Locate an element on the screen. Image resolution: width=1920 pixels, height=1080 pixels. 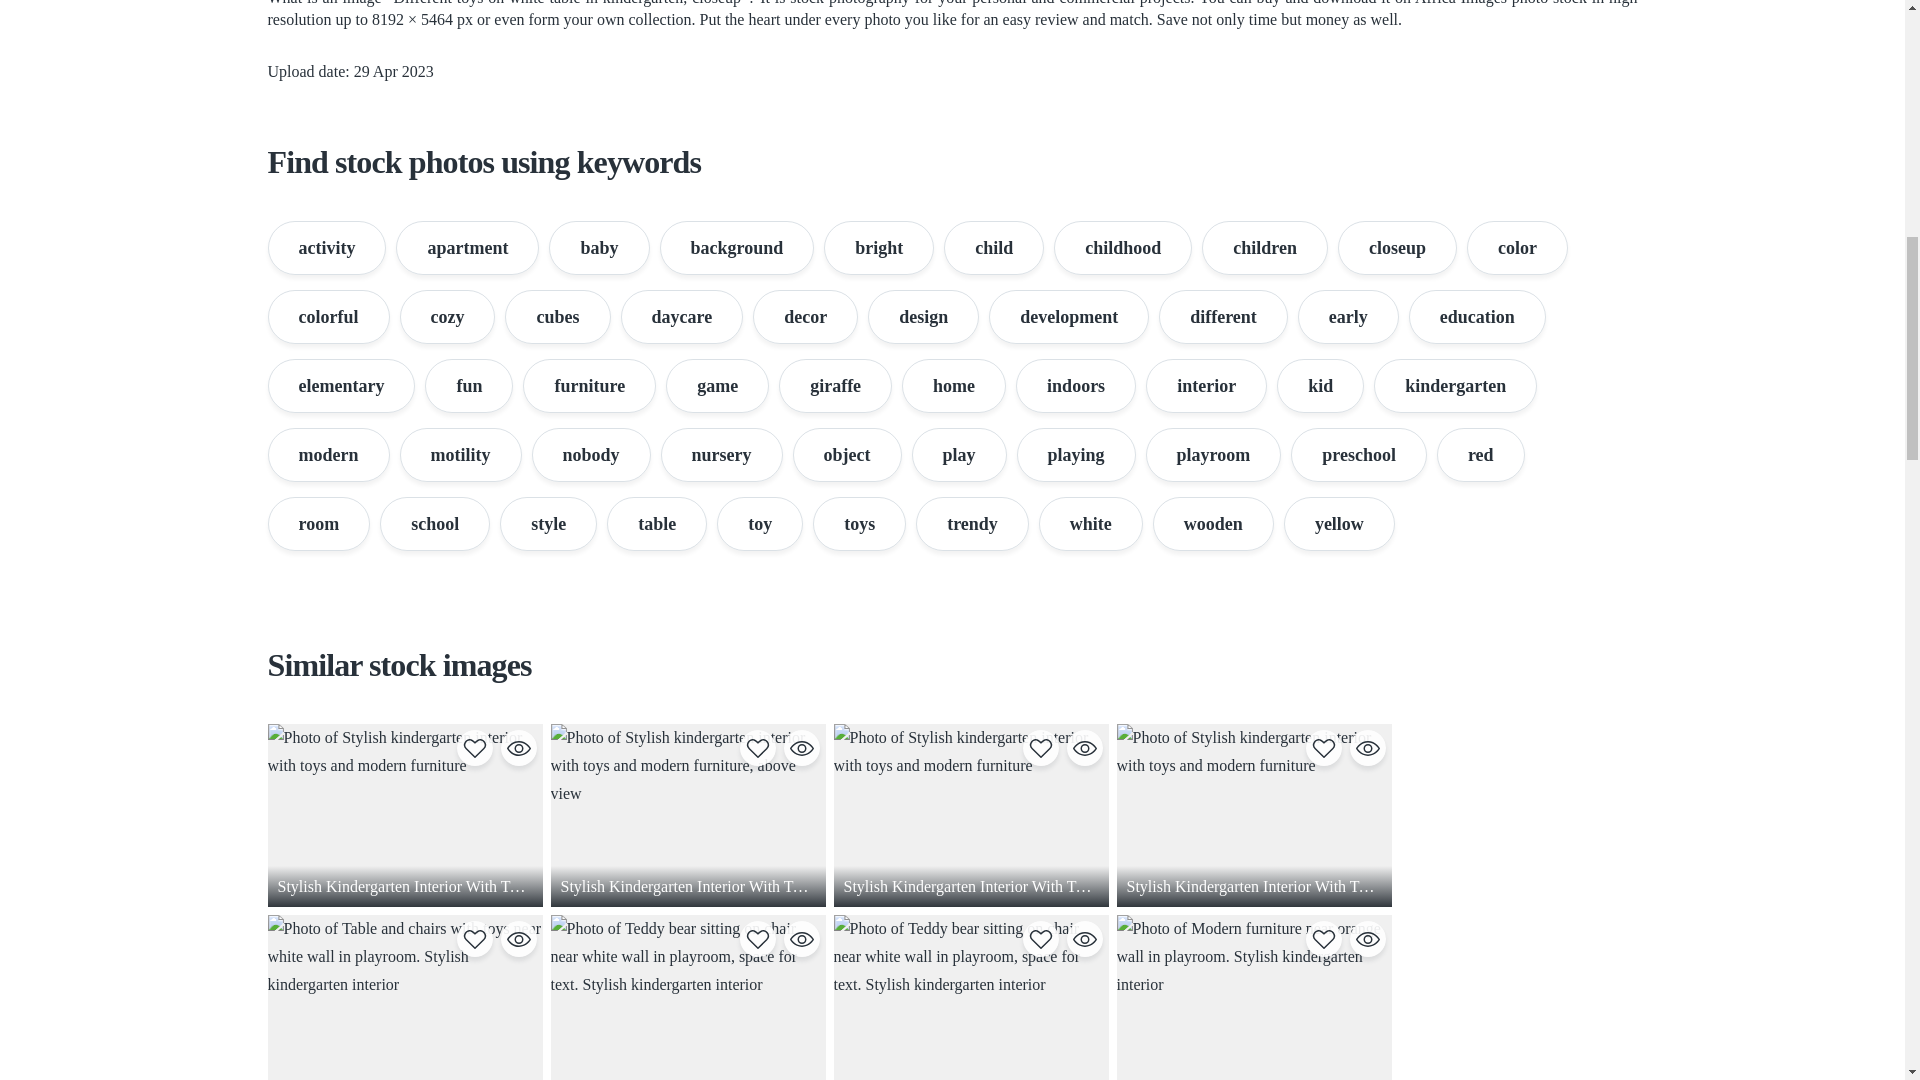
development is located at coordinates (1068, 317).